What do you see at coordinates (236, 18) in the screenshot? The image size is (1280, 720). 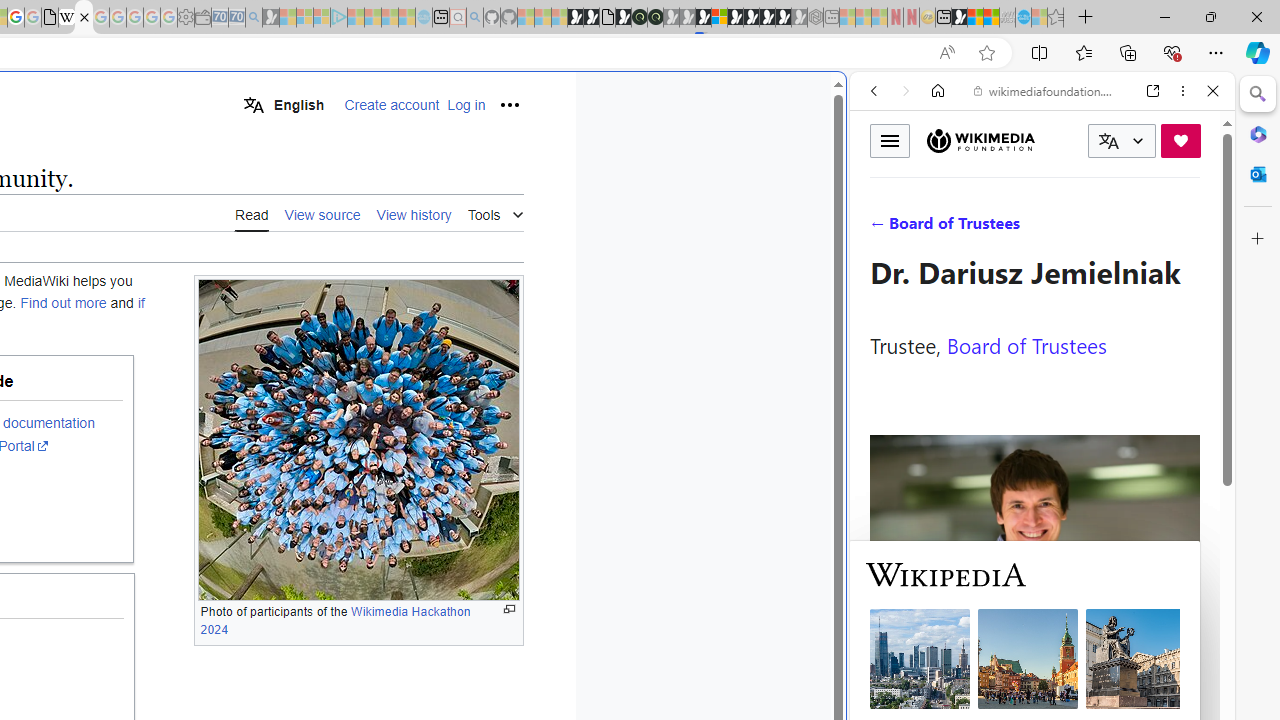 I see `Cheap Car Rentals - Save70.com - Sleeping` at bounding box center [236, 18].